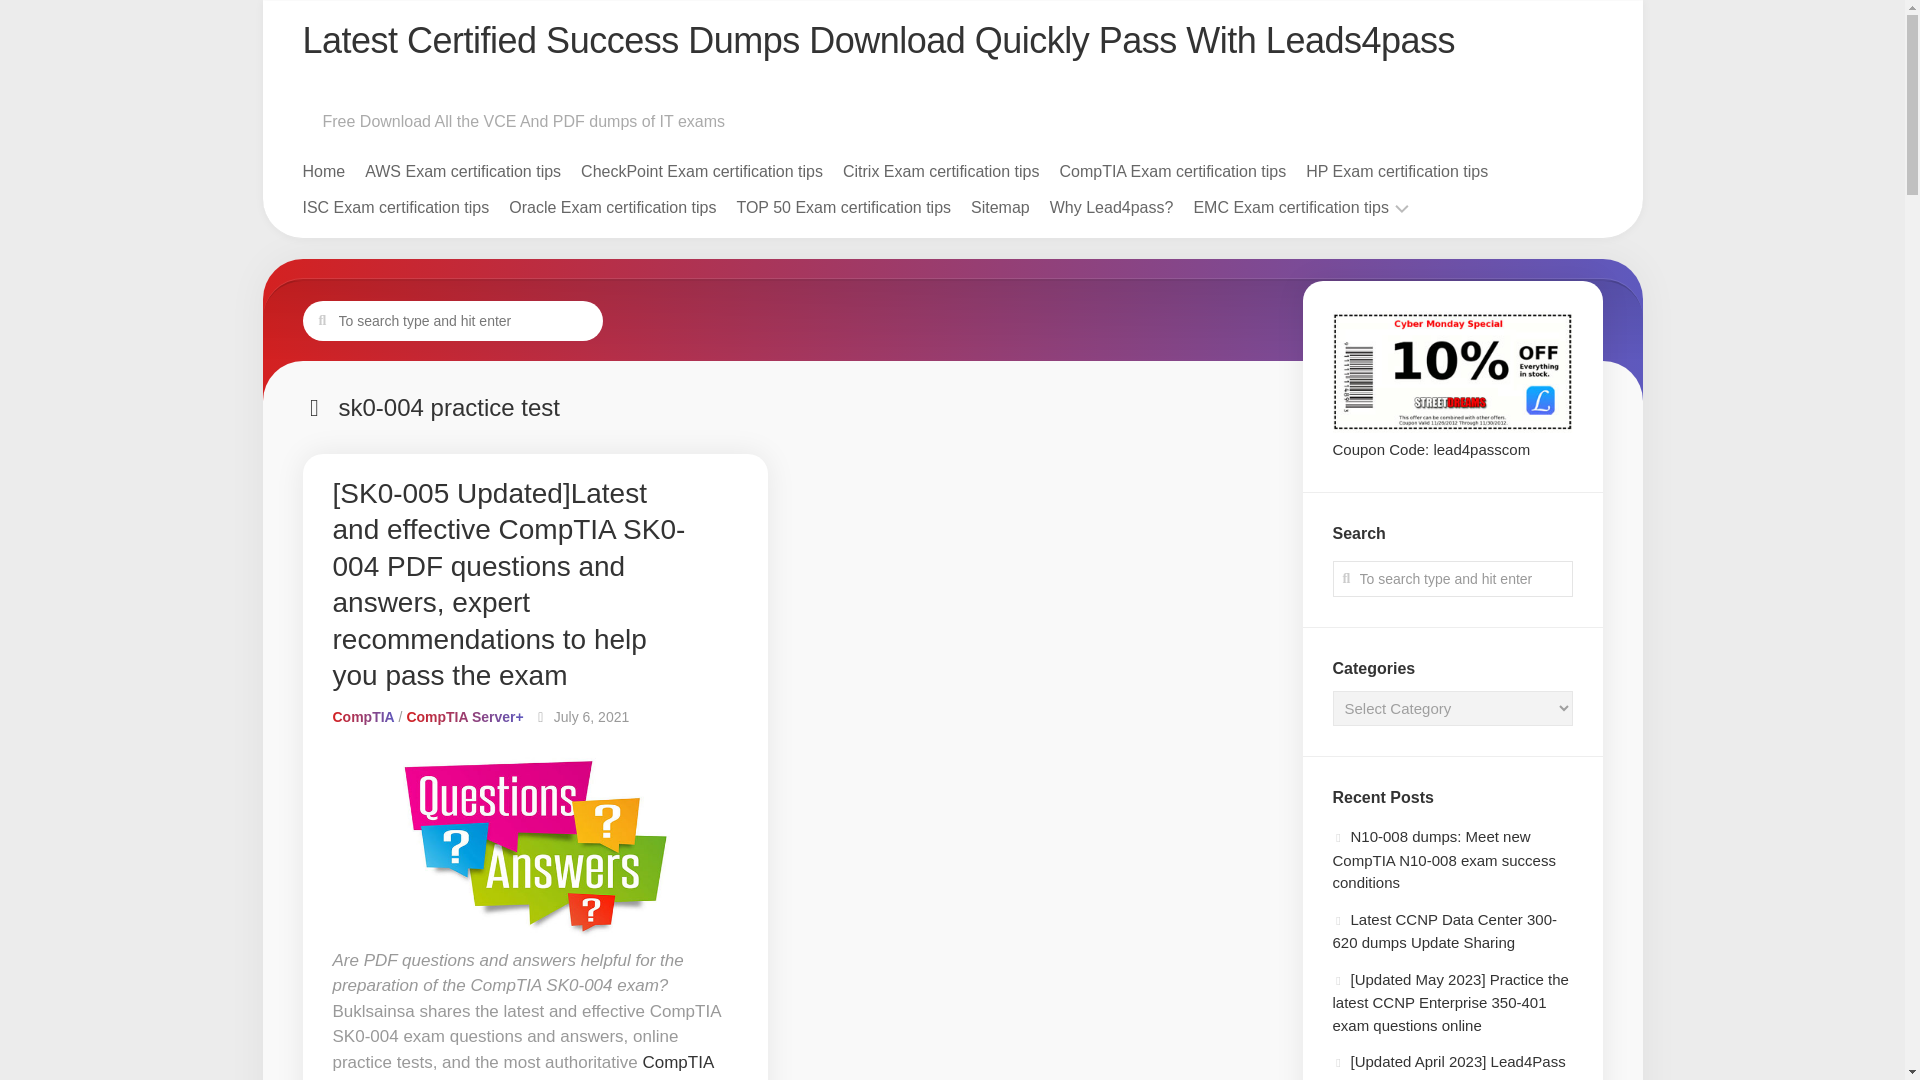  What do you see at coordinates (702, 172) in the screenshot?
I see `CheckPoint Exam certification tips` at bounding box center [702, 172].